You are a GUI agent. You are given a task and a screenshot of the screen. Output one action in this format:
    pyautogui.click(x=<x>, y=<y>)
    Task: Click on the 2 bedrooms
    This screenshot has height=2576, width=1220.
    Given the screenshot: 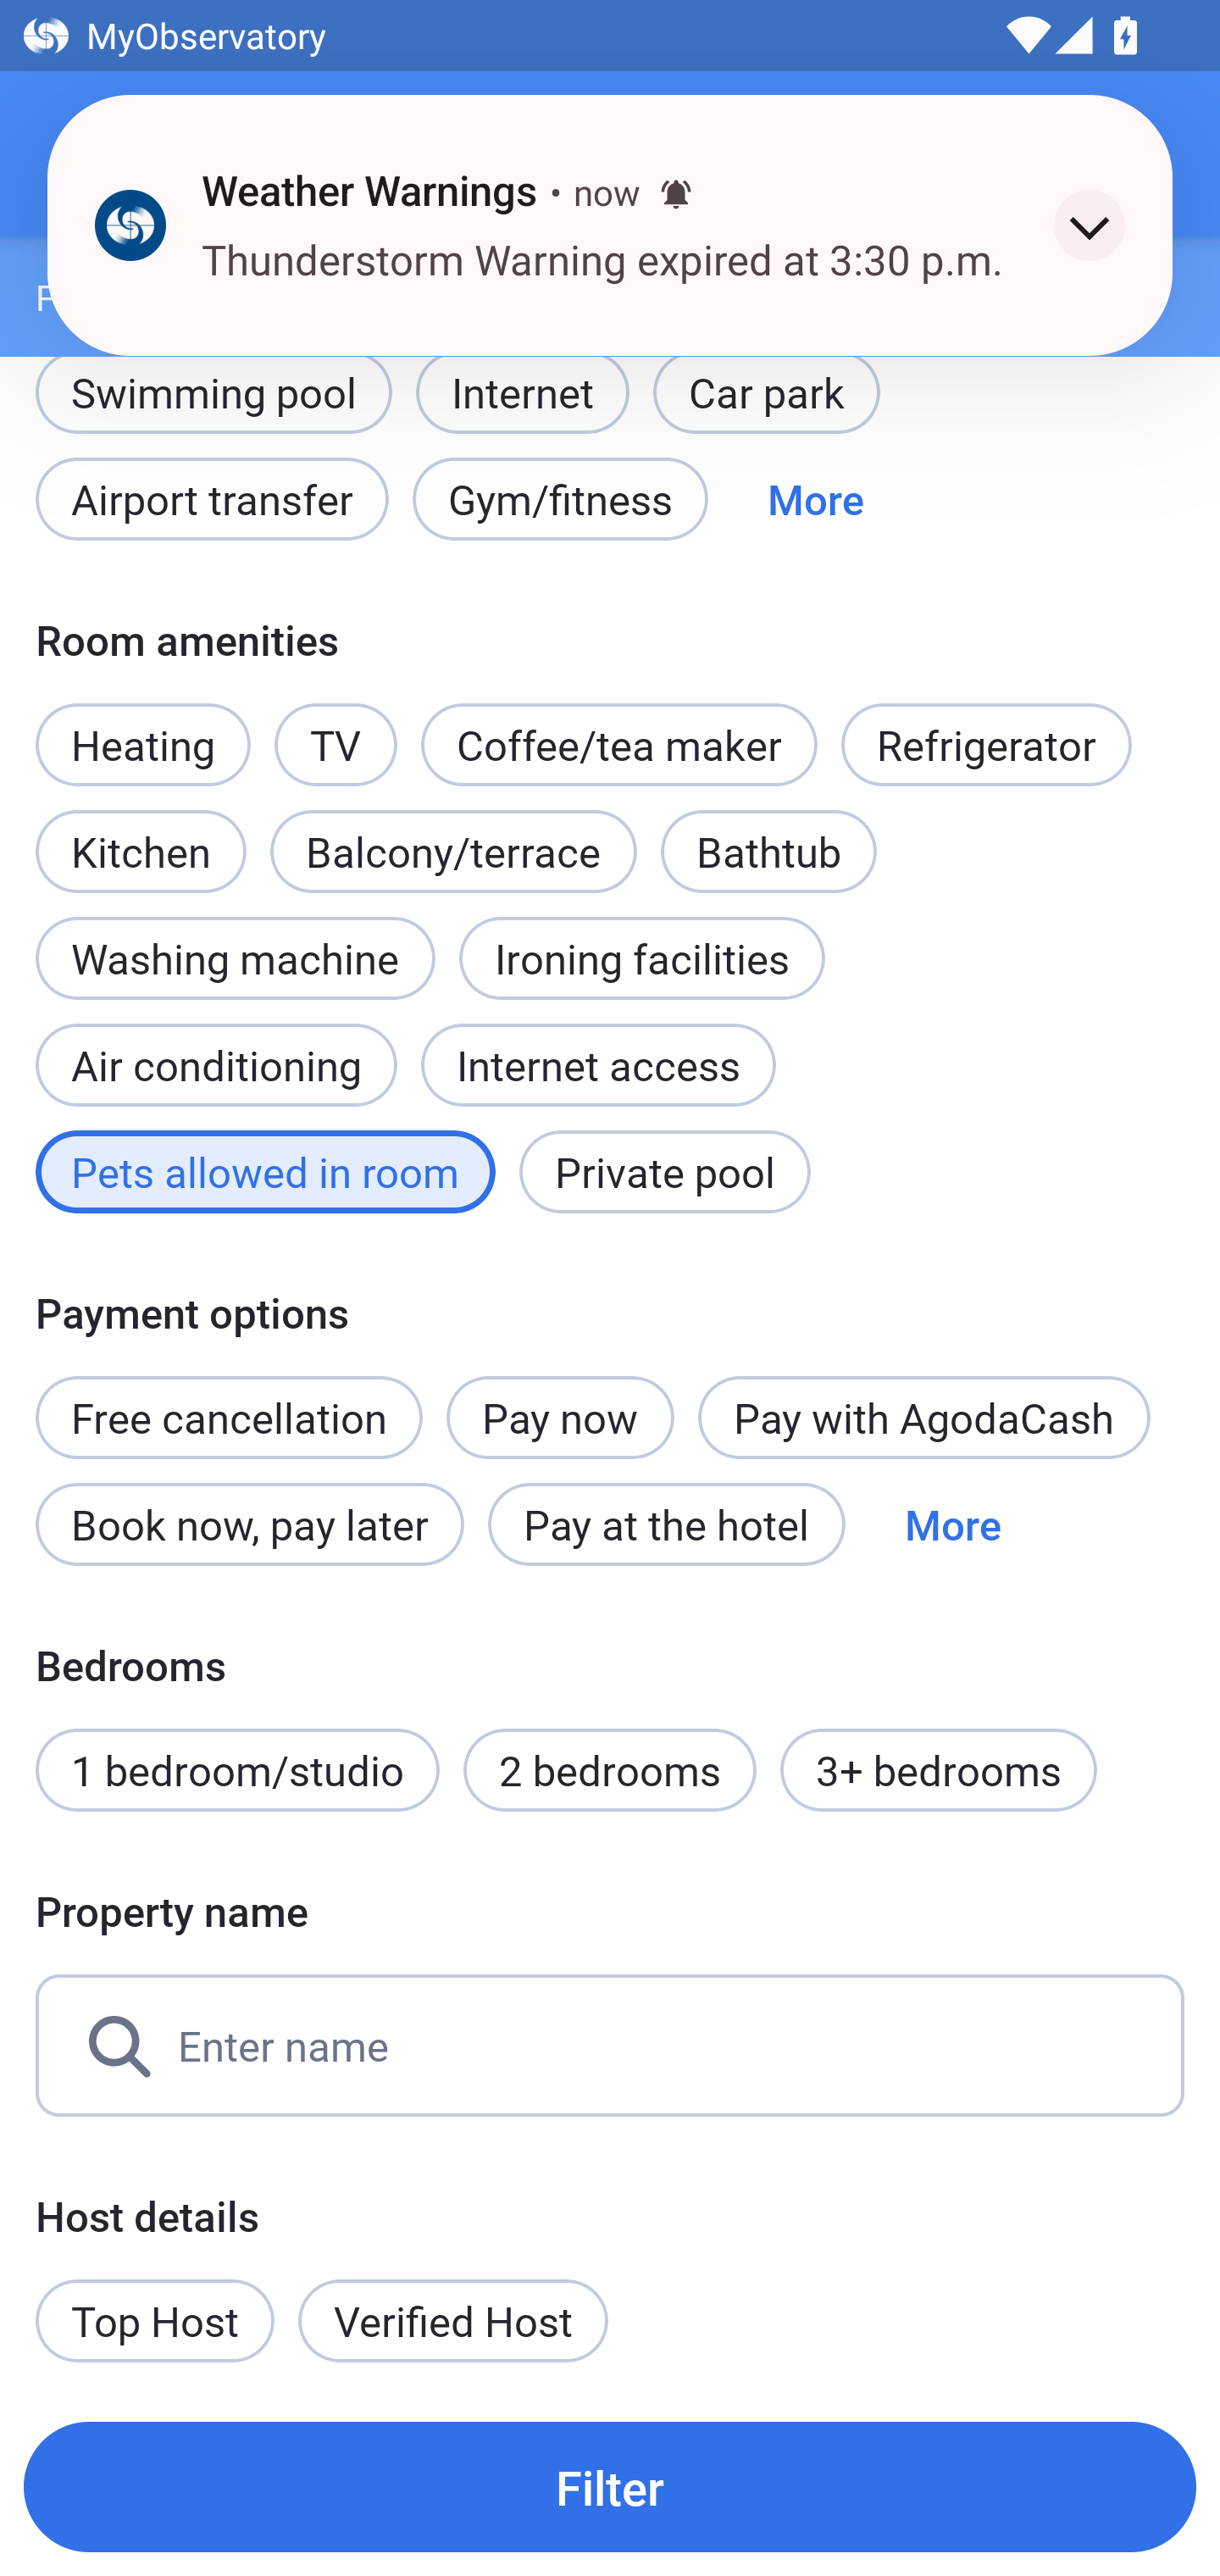 What is the action you would take?
    pyautogui.click(x=610, y=1771)
    